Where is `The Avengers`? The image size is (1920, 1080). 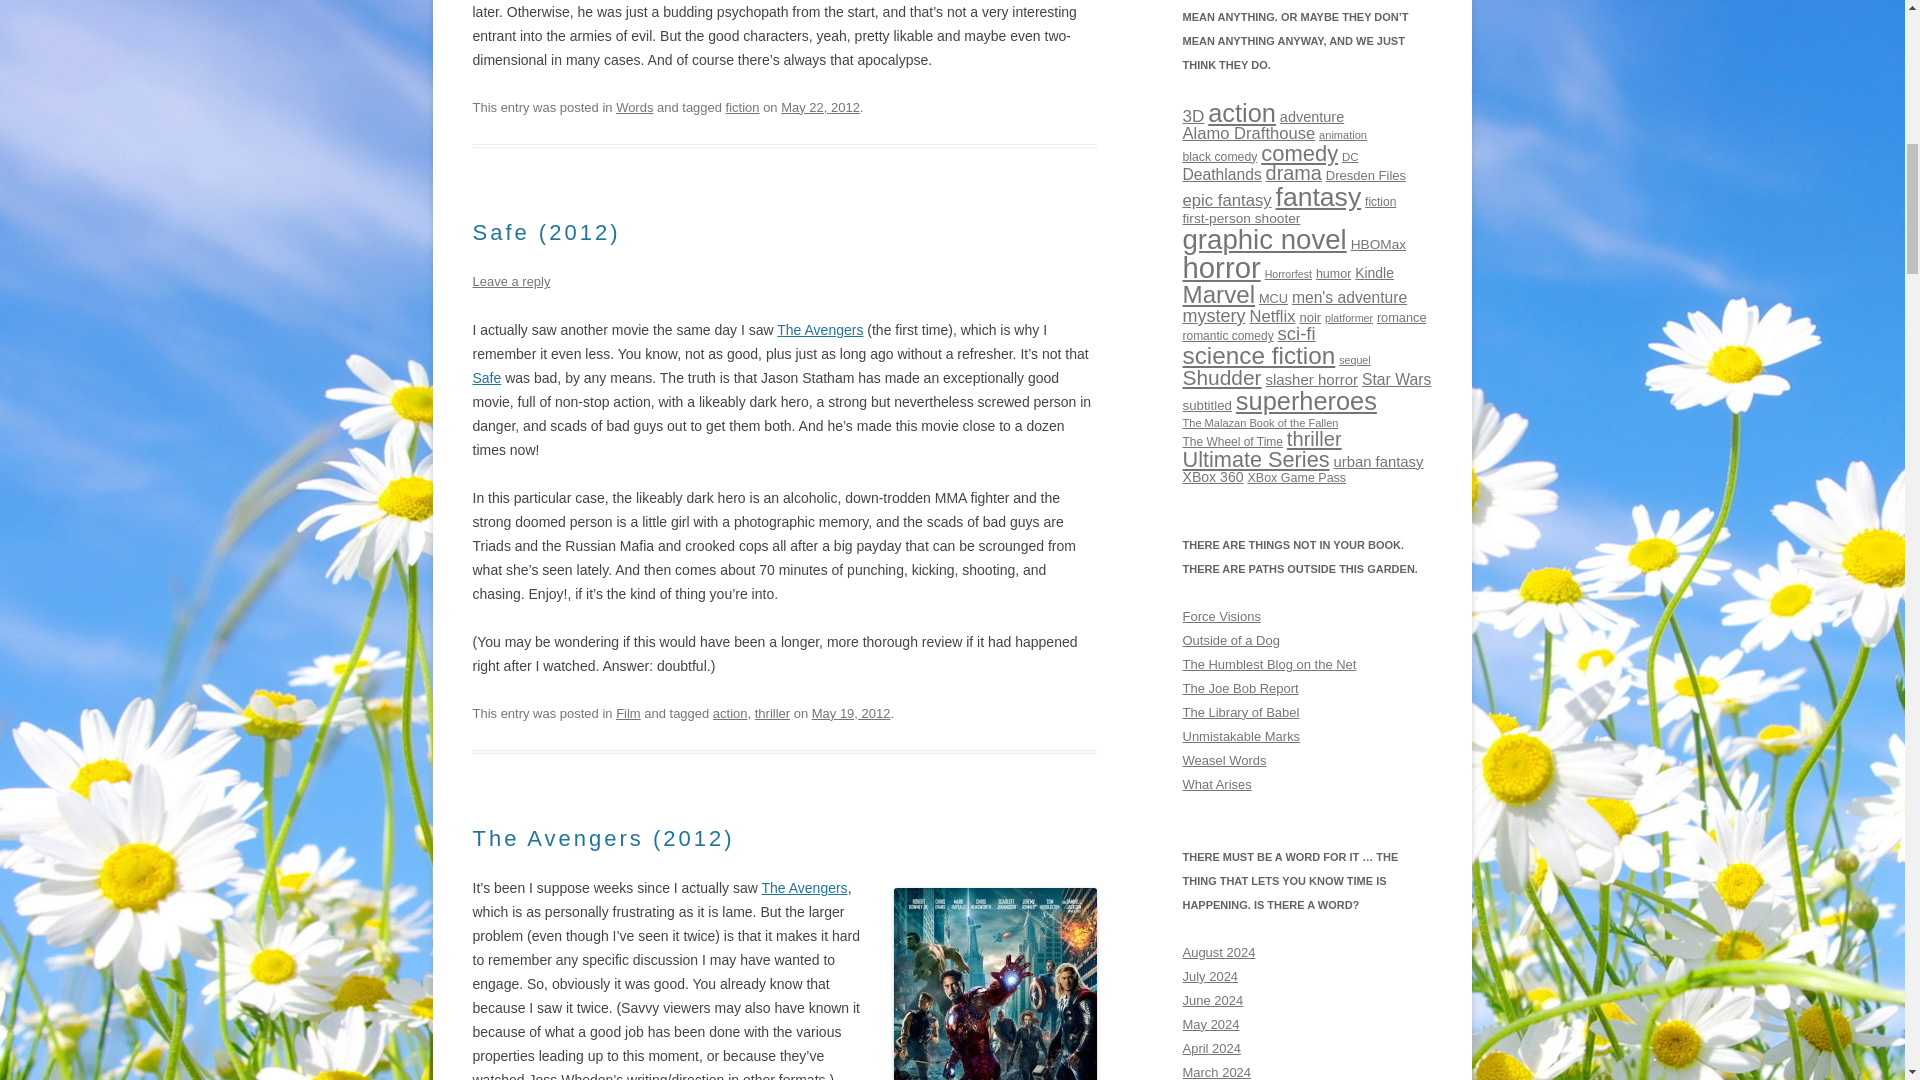
The Avengers is located at coordinates (803, 888).